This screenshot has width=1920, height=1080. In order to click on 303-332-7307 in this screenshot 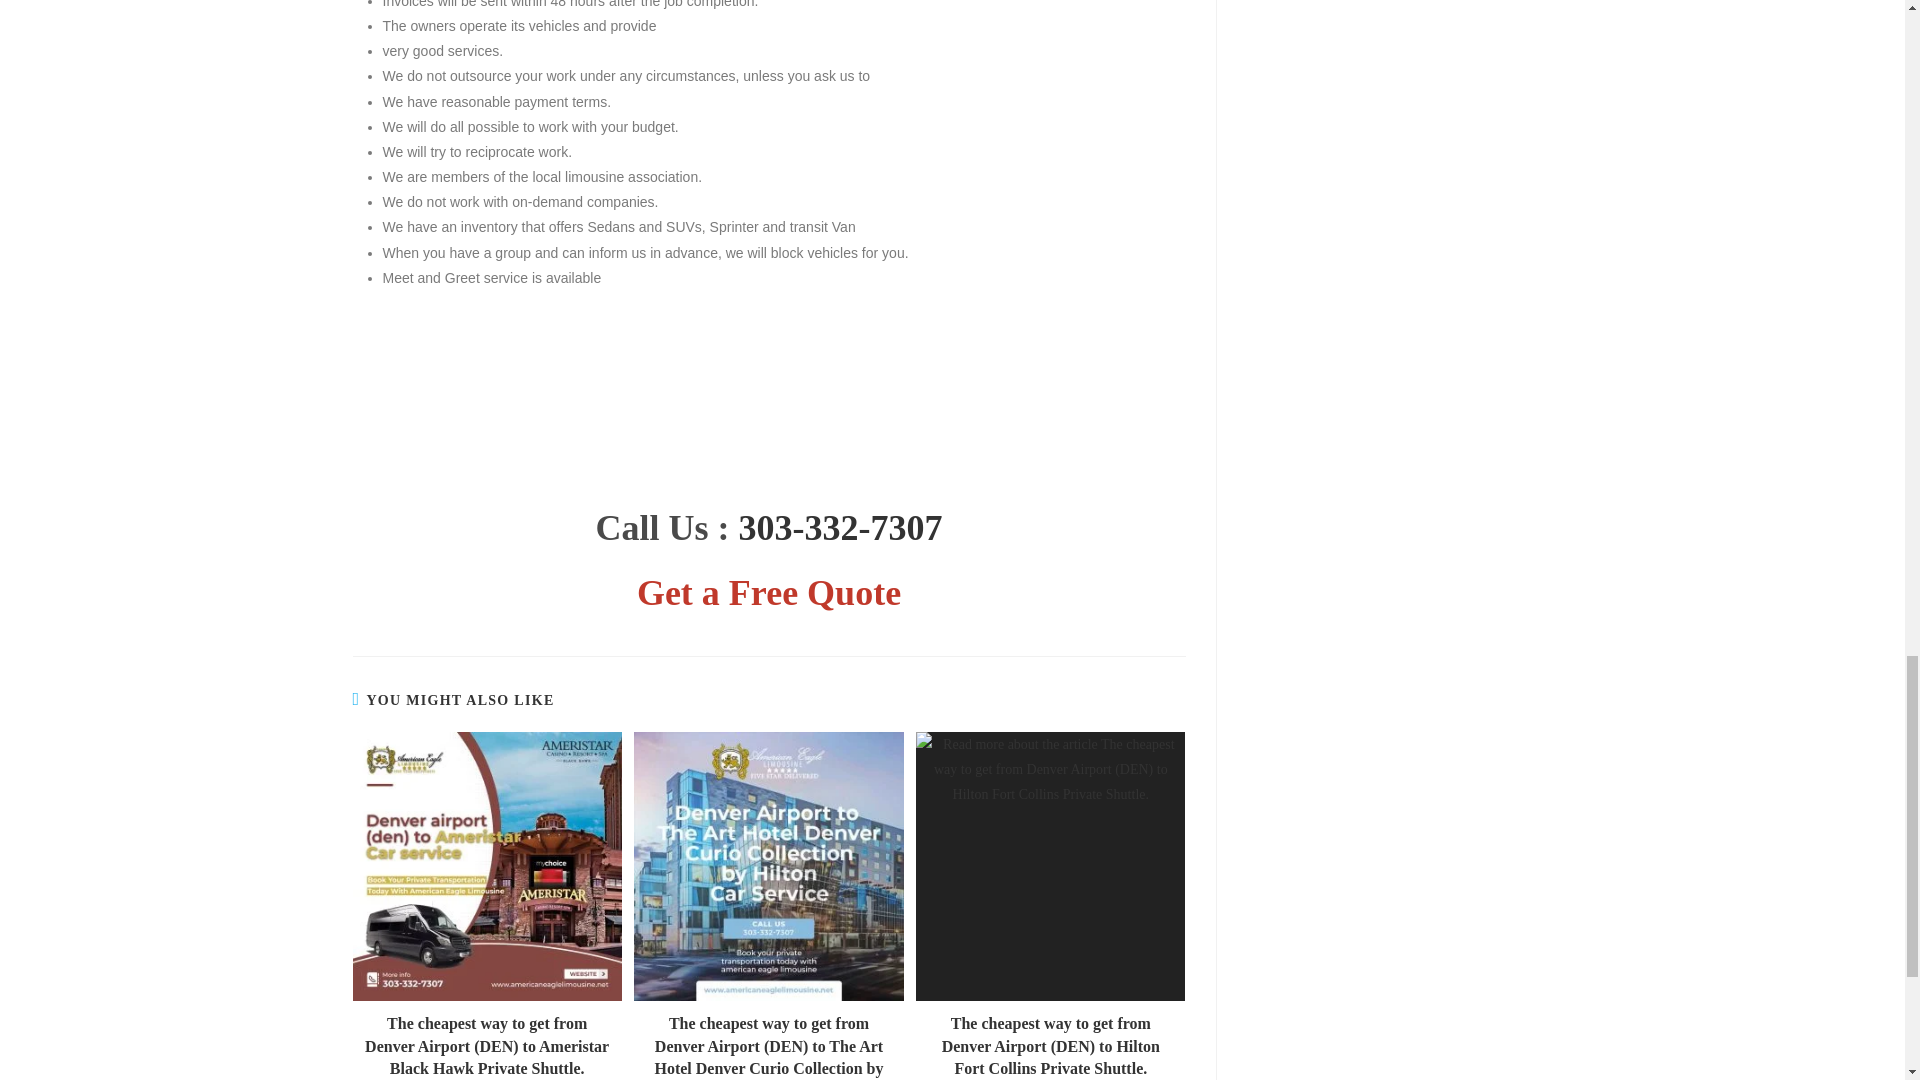, I will do `click(840, 527)`.